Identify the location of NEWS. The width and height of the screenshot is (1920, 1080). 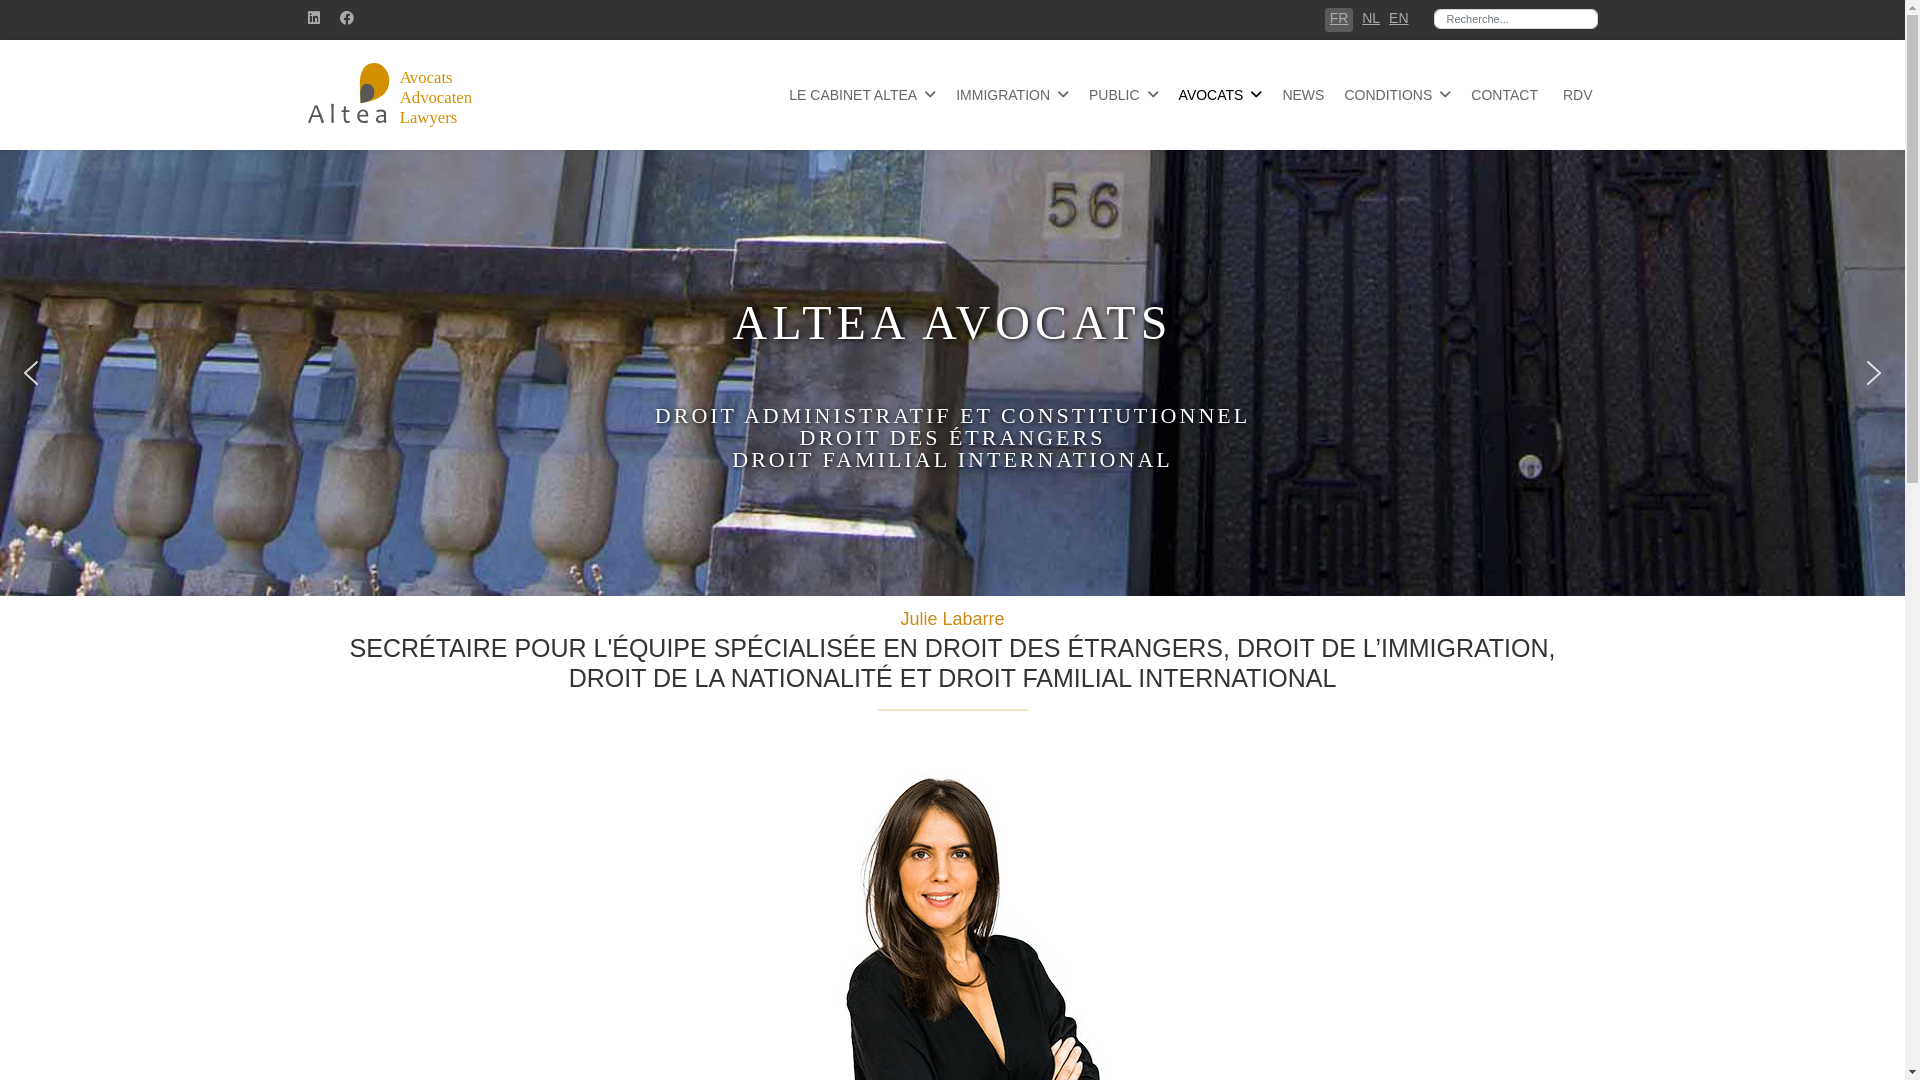
(1303, 95).